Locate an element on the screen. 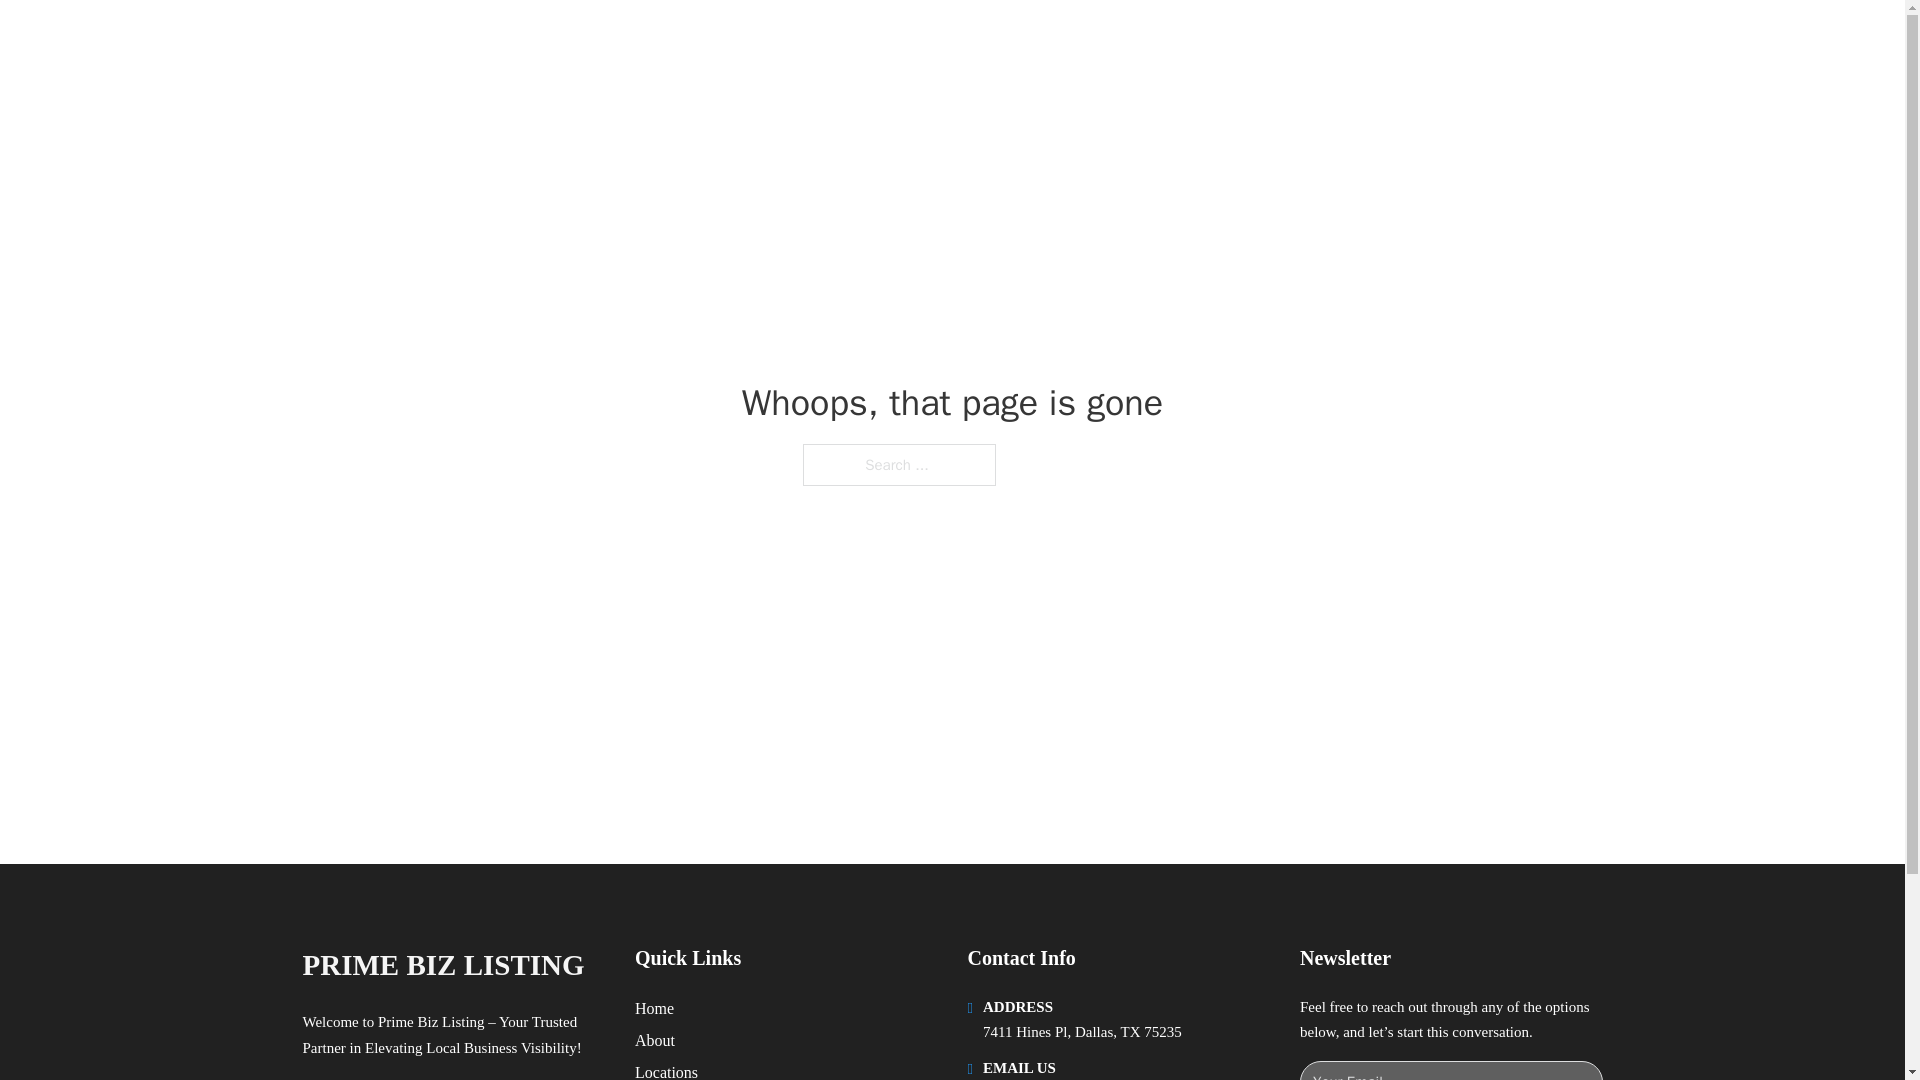  Locations is located at coordinates (666, 1070).